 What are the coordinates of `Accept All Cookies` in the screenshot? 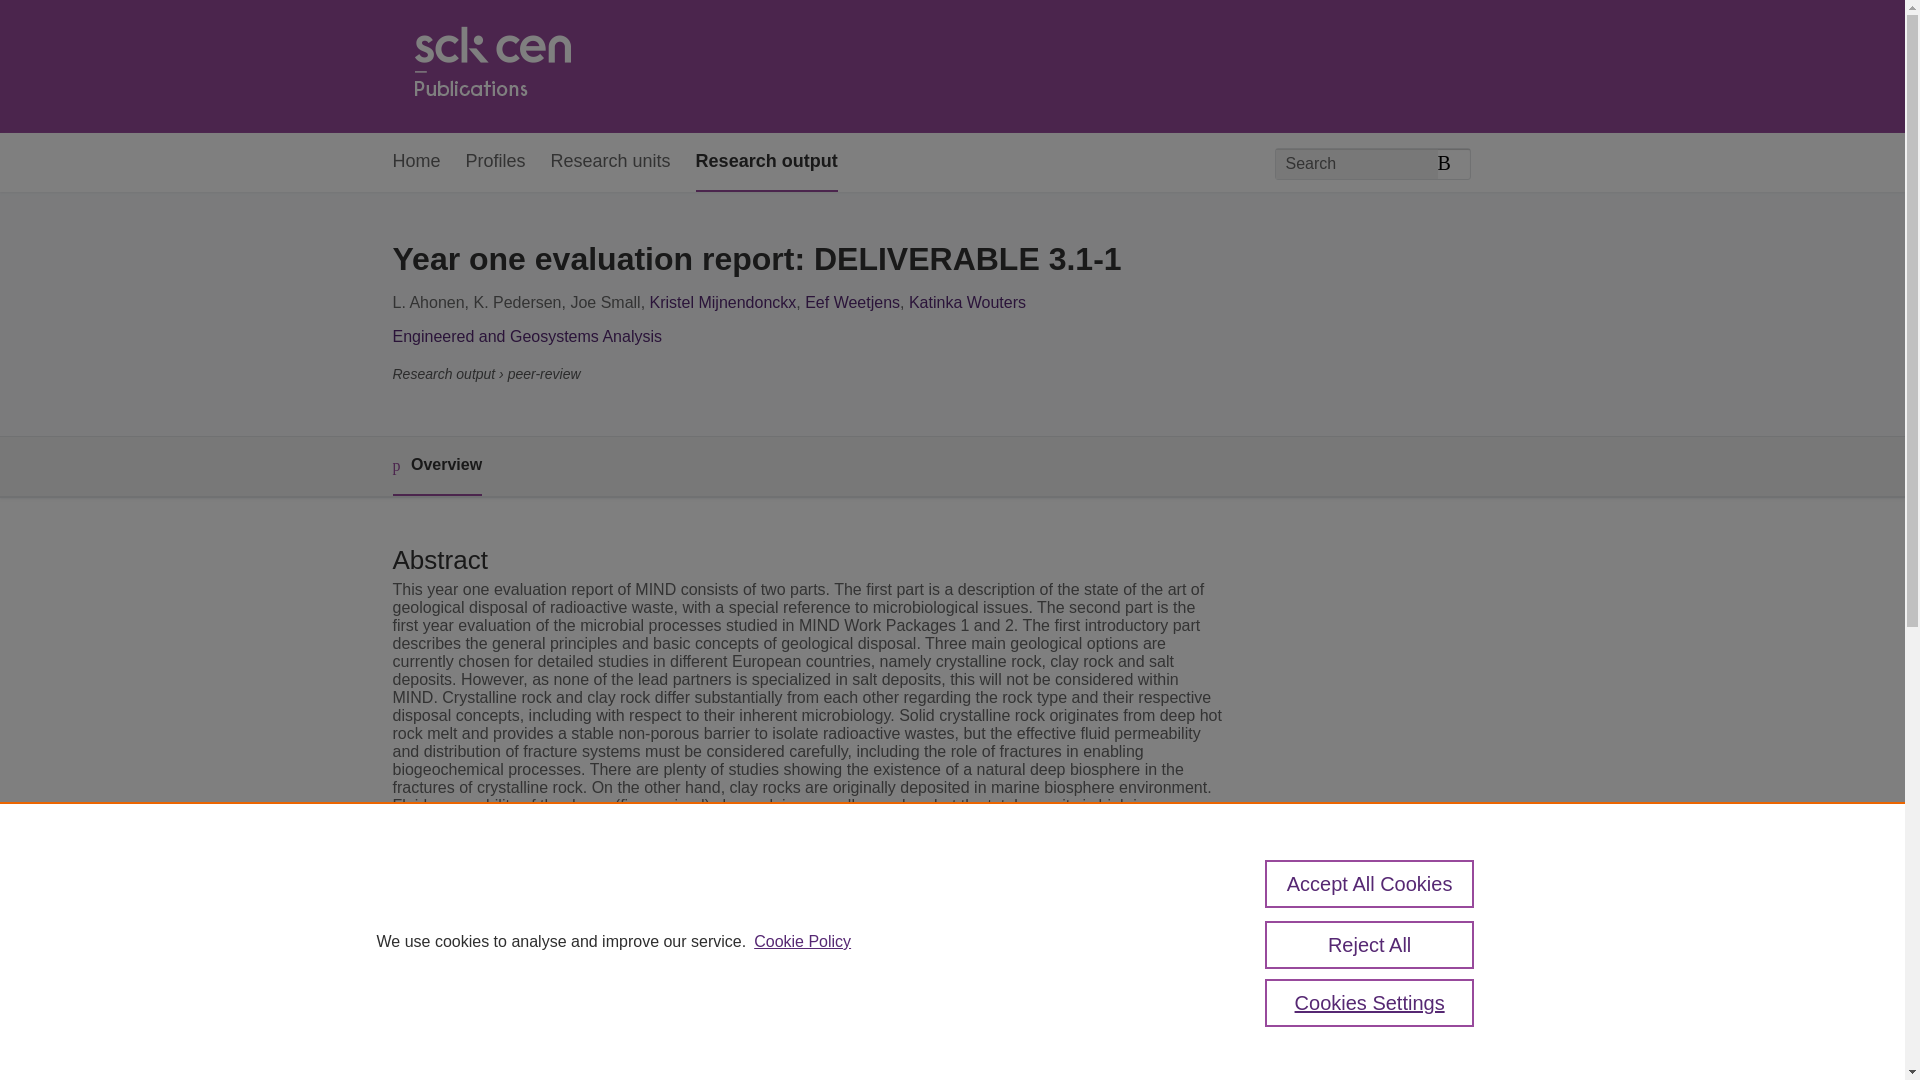 It's located at (1370, 884).